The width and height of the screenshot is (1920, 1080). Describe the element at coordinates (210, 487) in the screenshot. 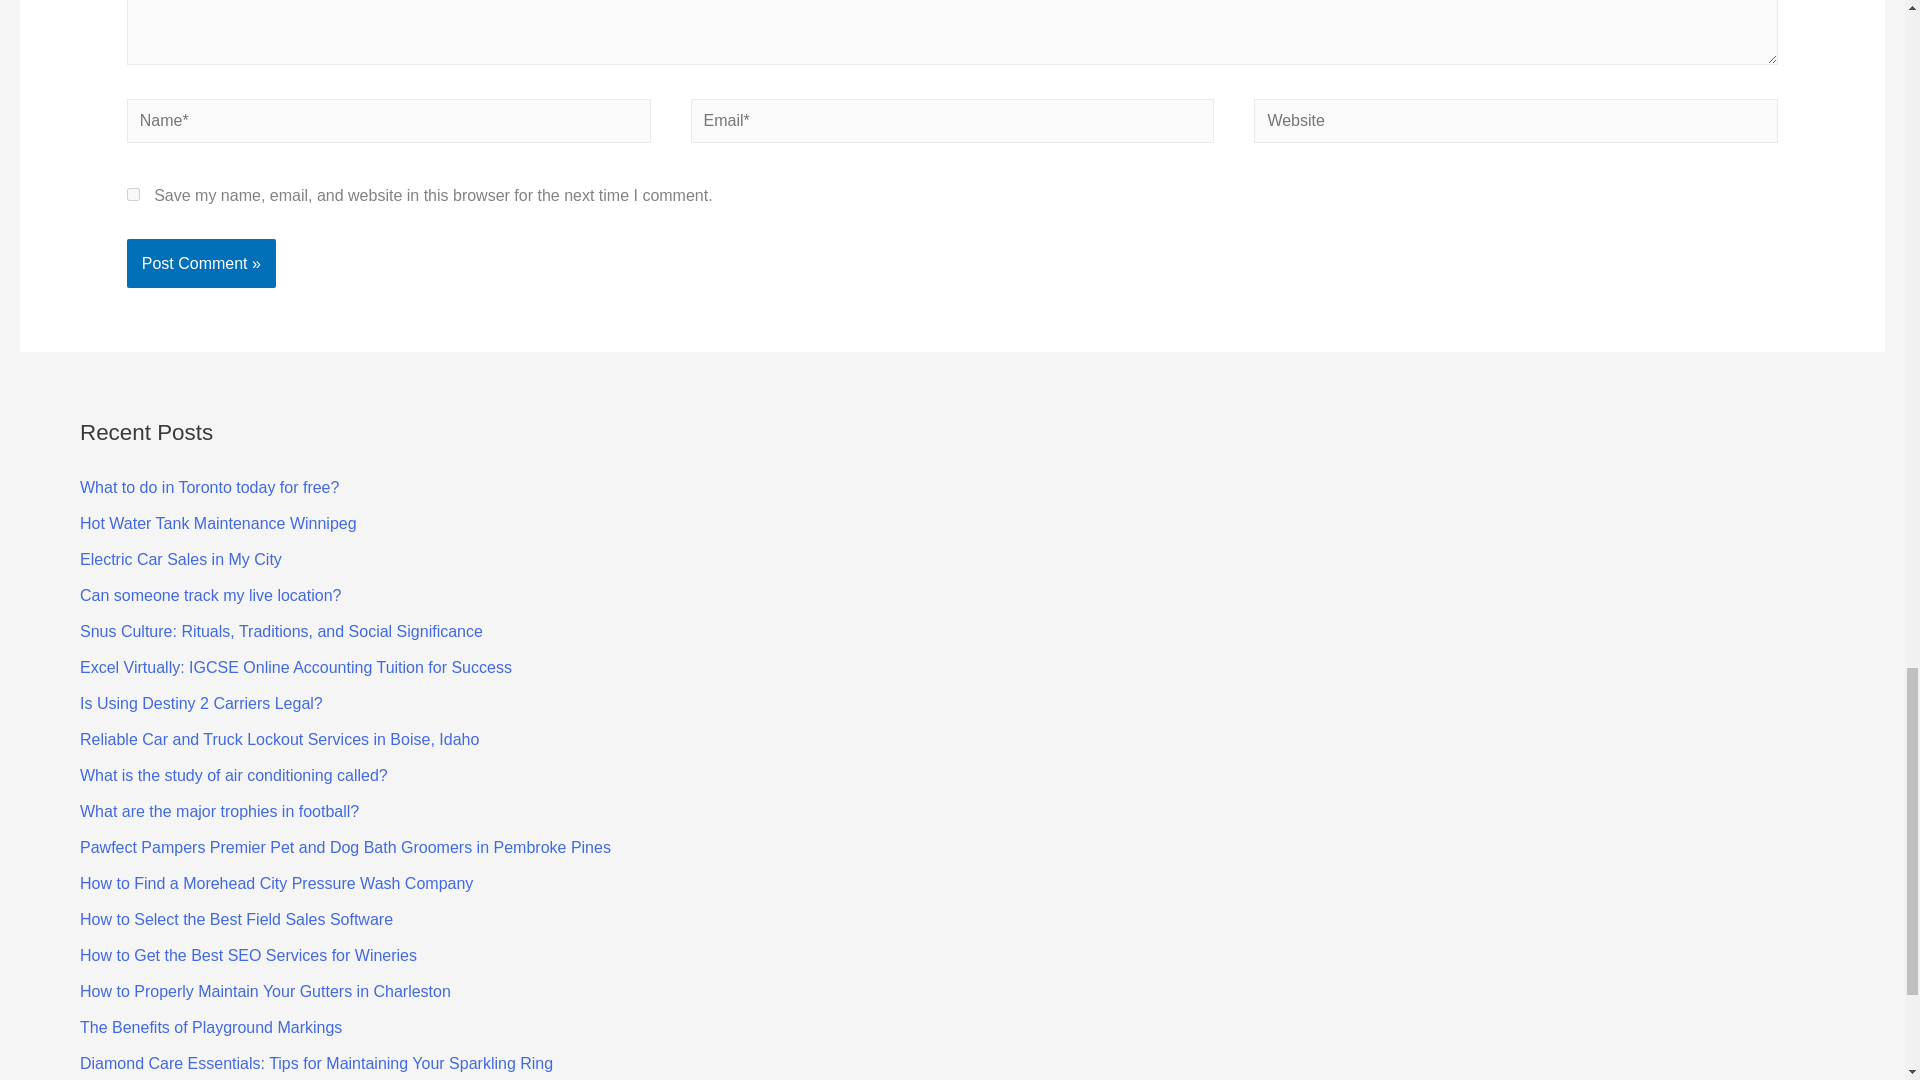

I see `What to do in Toronto today for free?` at that location.